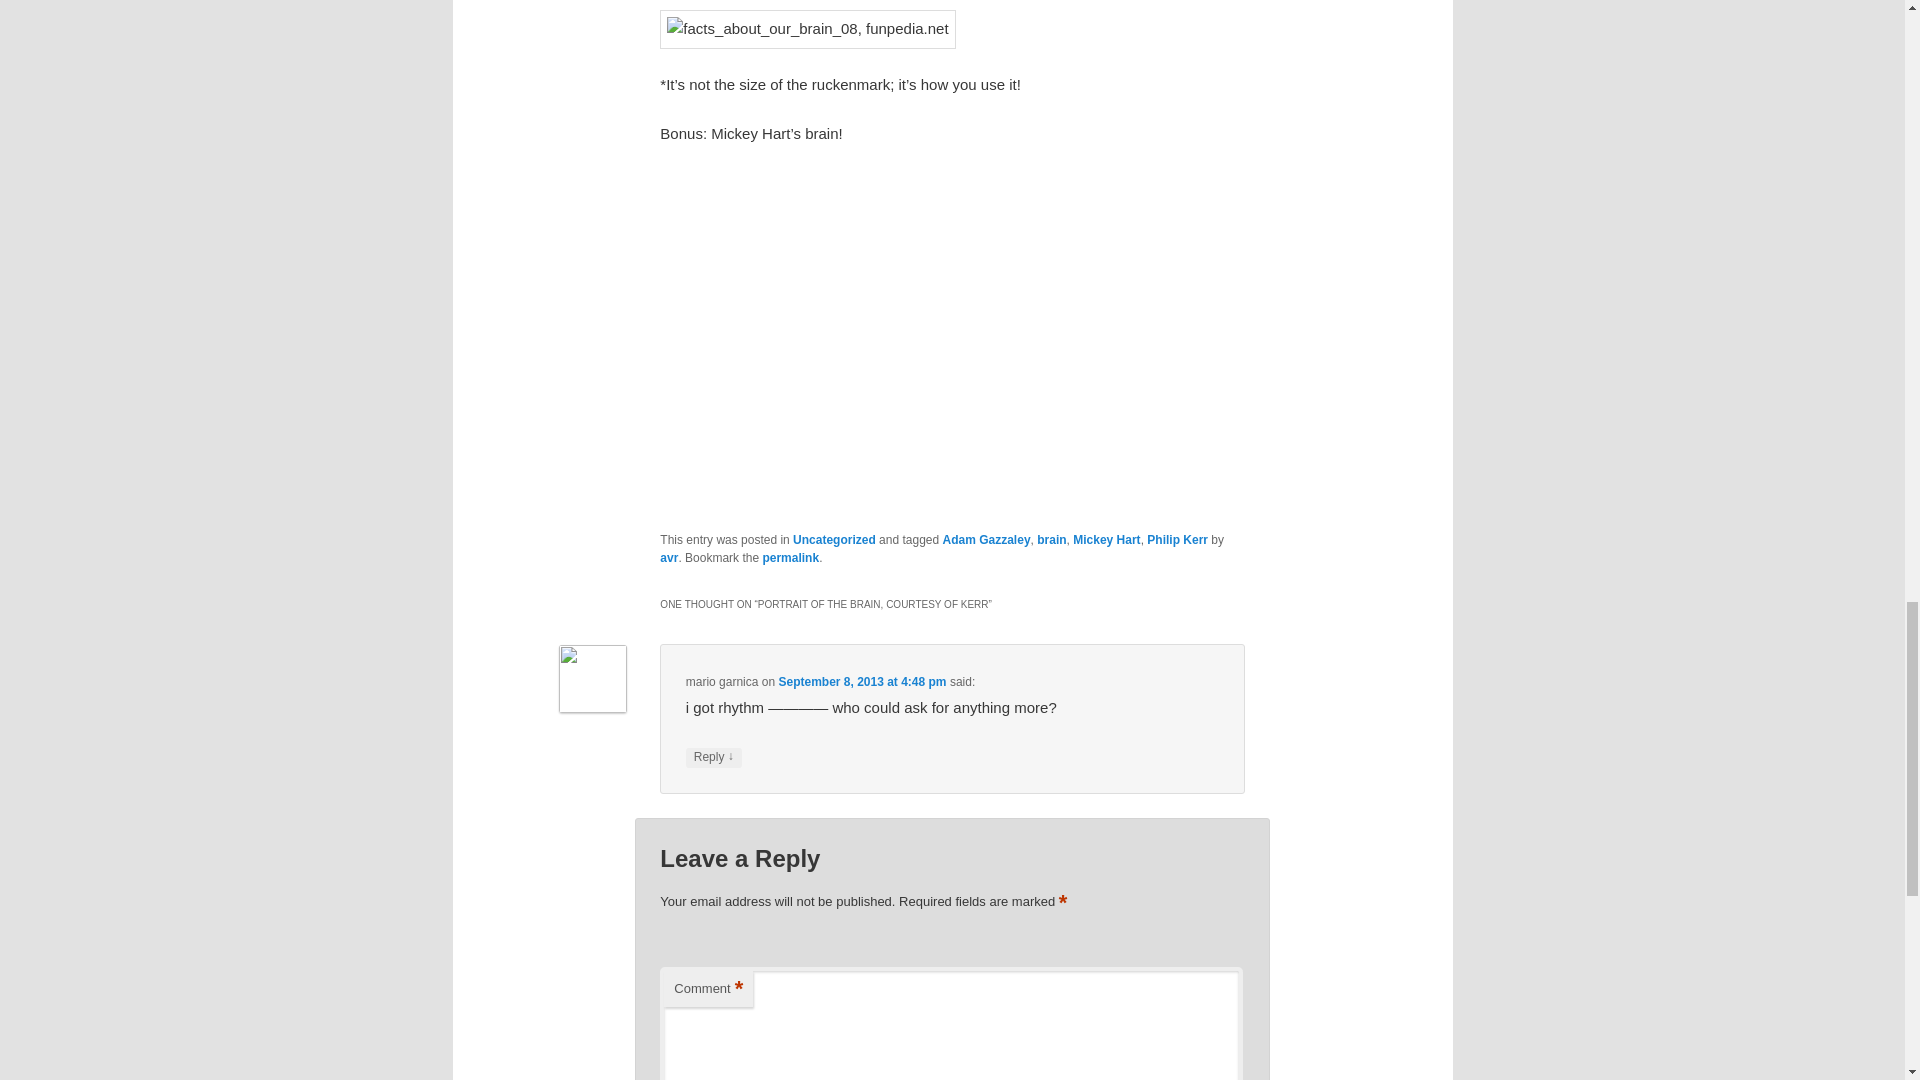 The image size is (1920, 1080). What do you see at coordinates (1050, 540) in the screenshot?
I see `brain` at bounding box center [1050, 540].